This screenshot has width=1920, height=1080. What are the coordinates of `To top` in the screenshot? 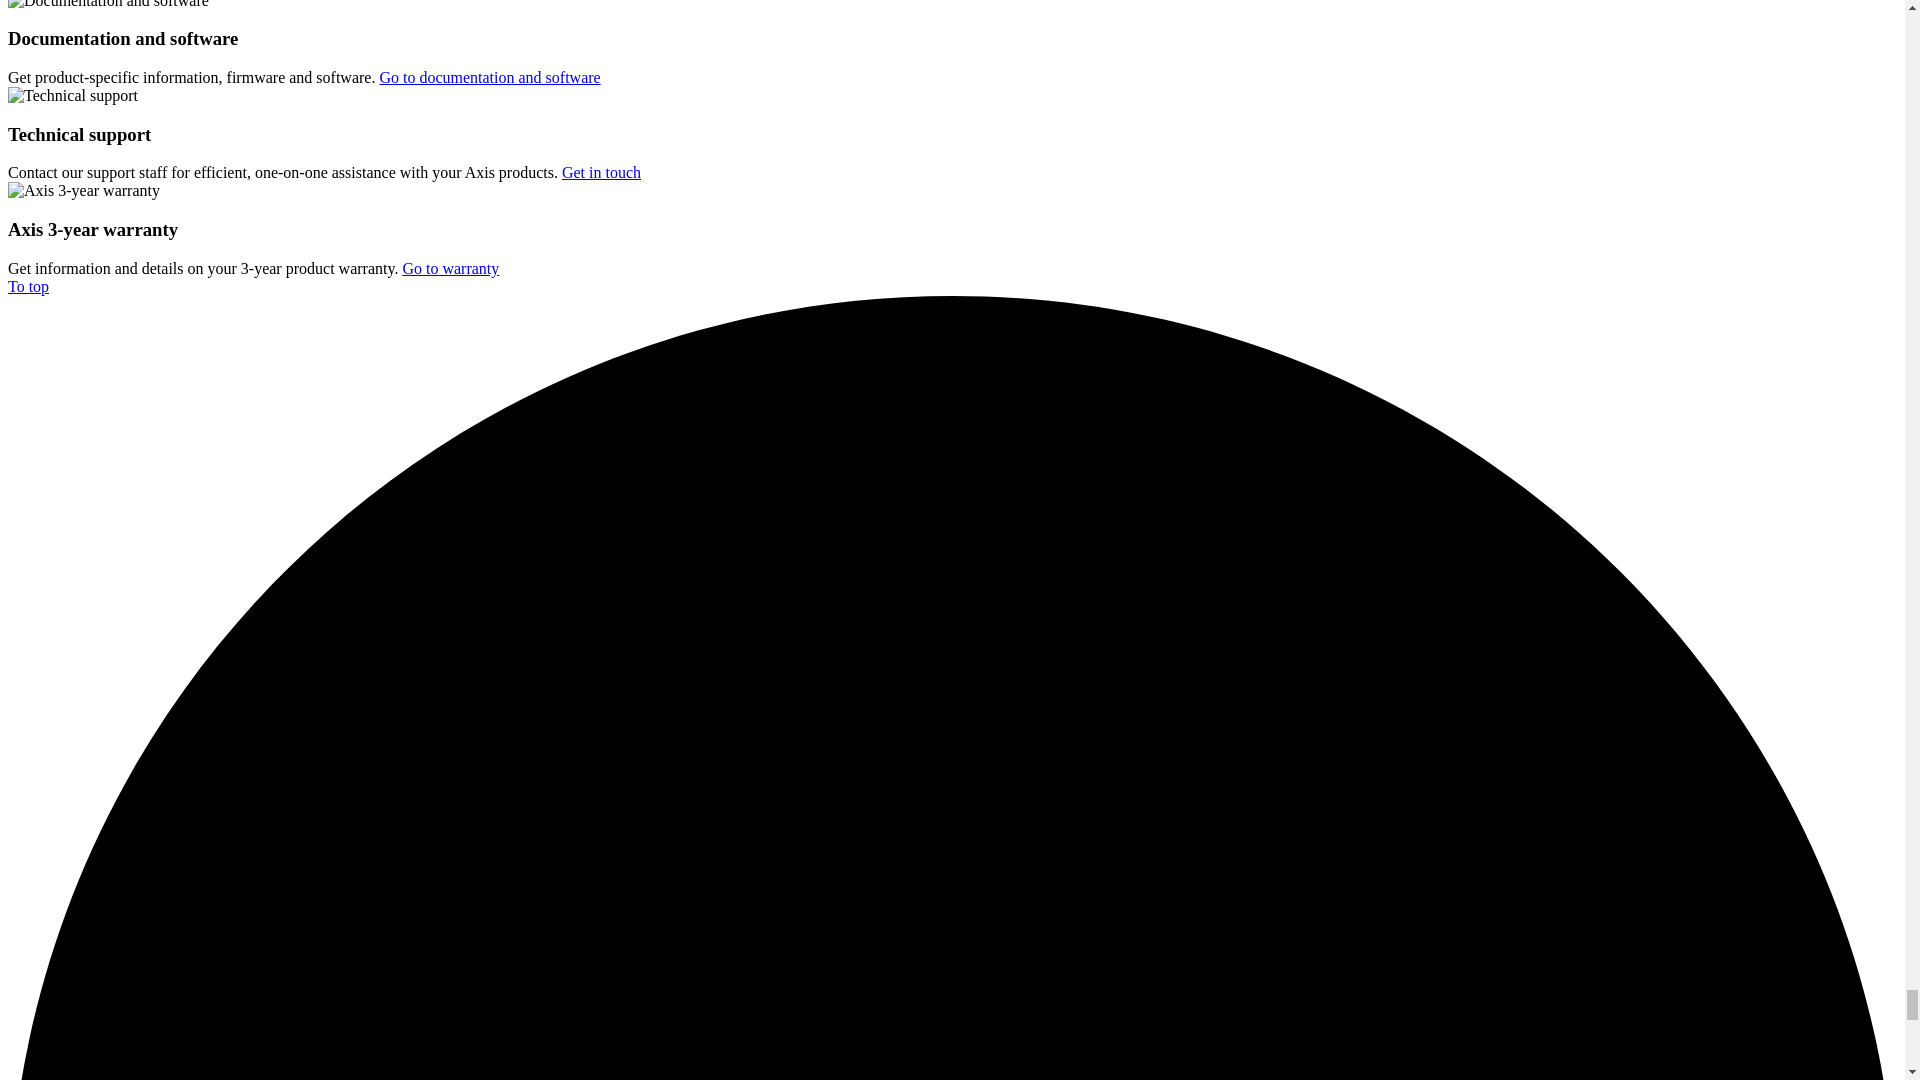 It's located at (28, 286).